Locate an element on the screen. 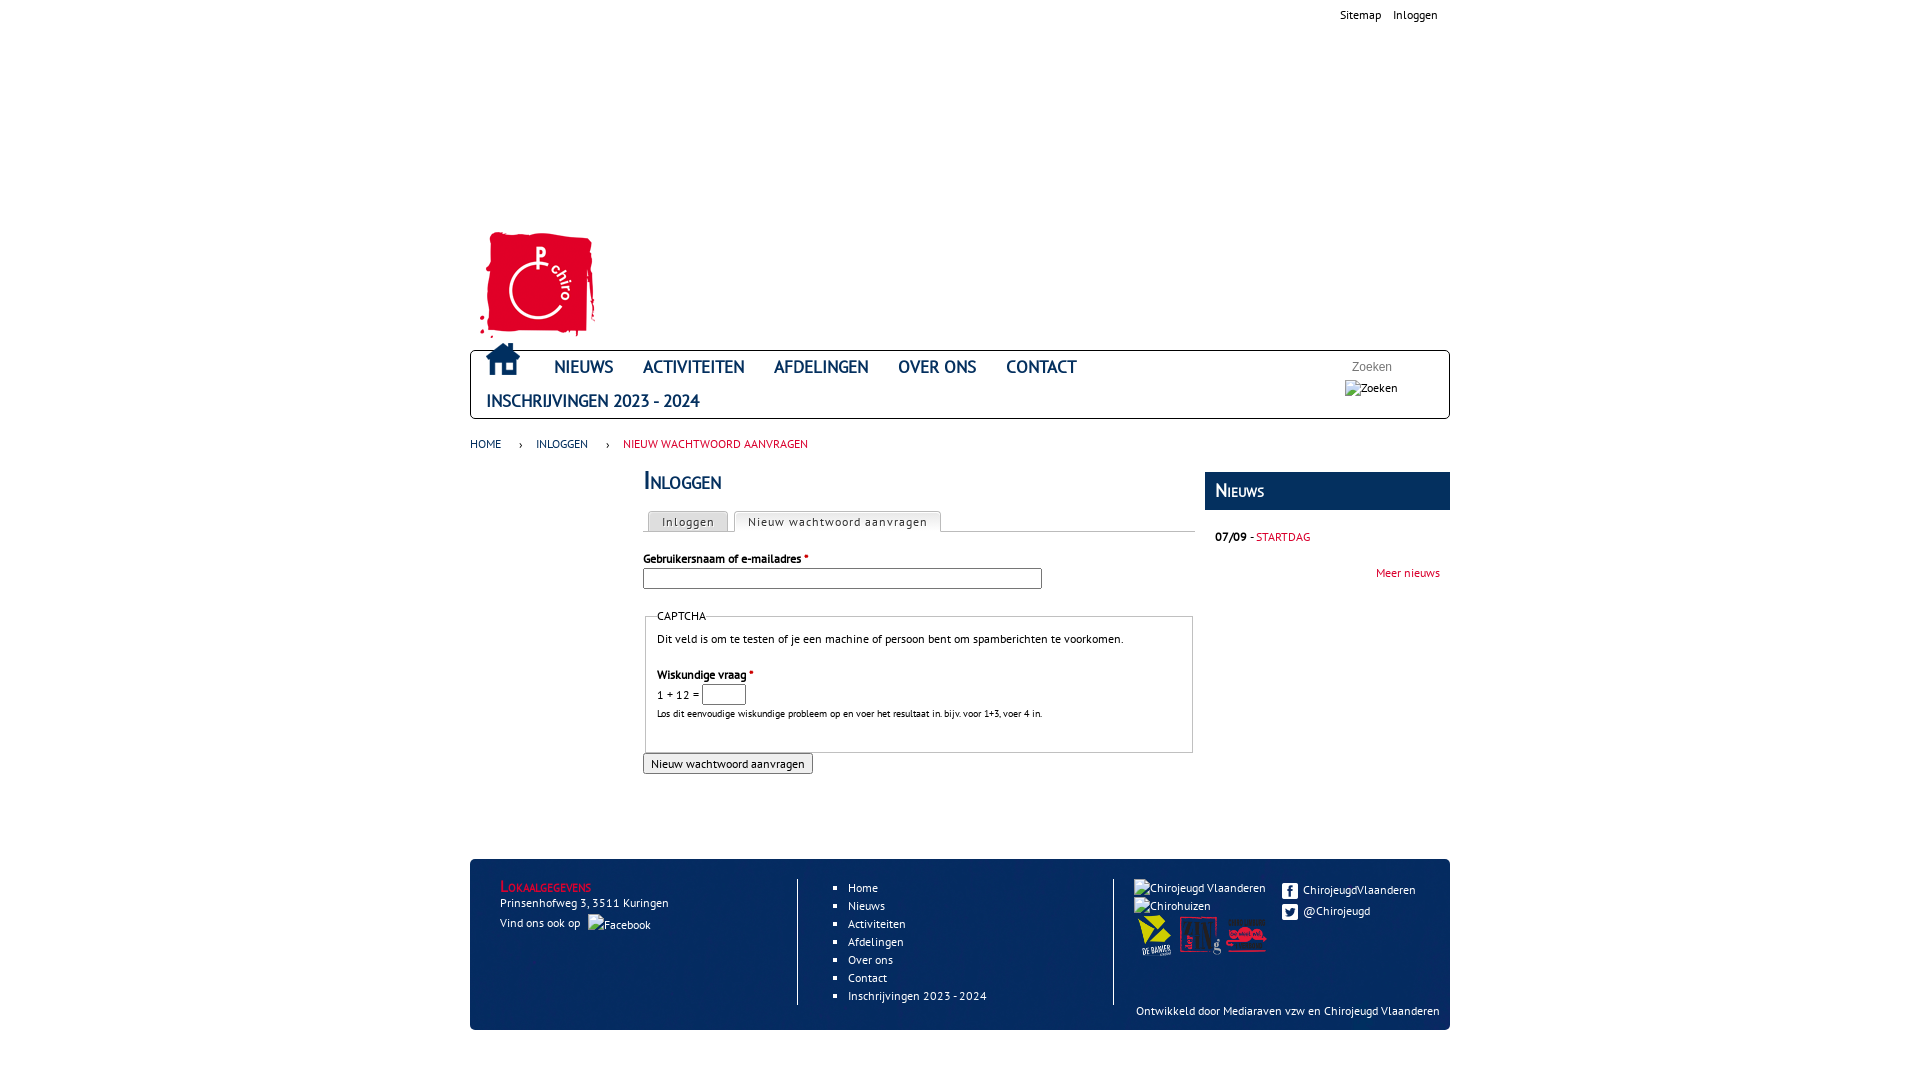  De Banier is located at coordinates (1157, 952).